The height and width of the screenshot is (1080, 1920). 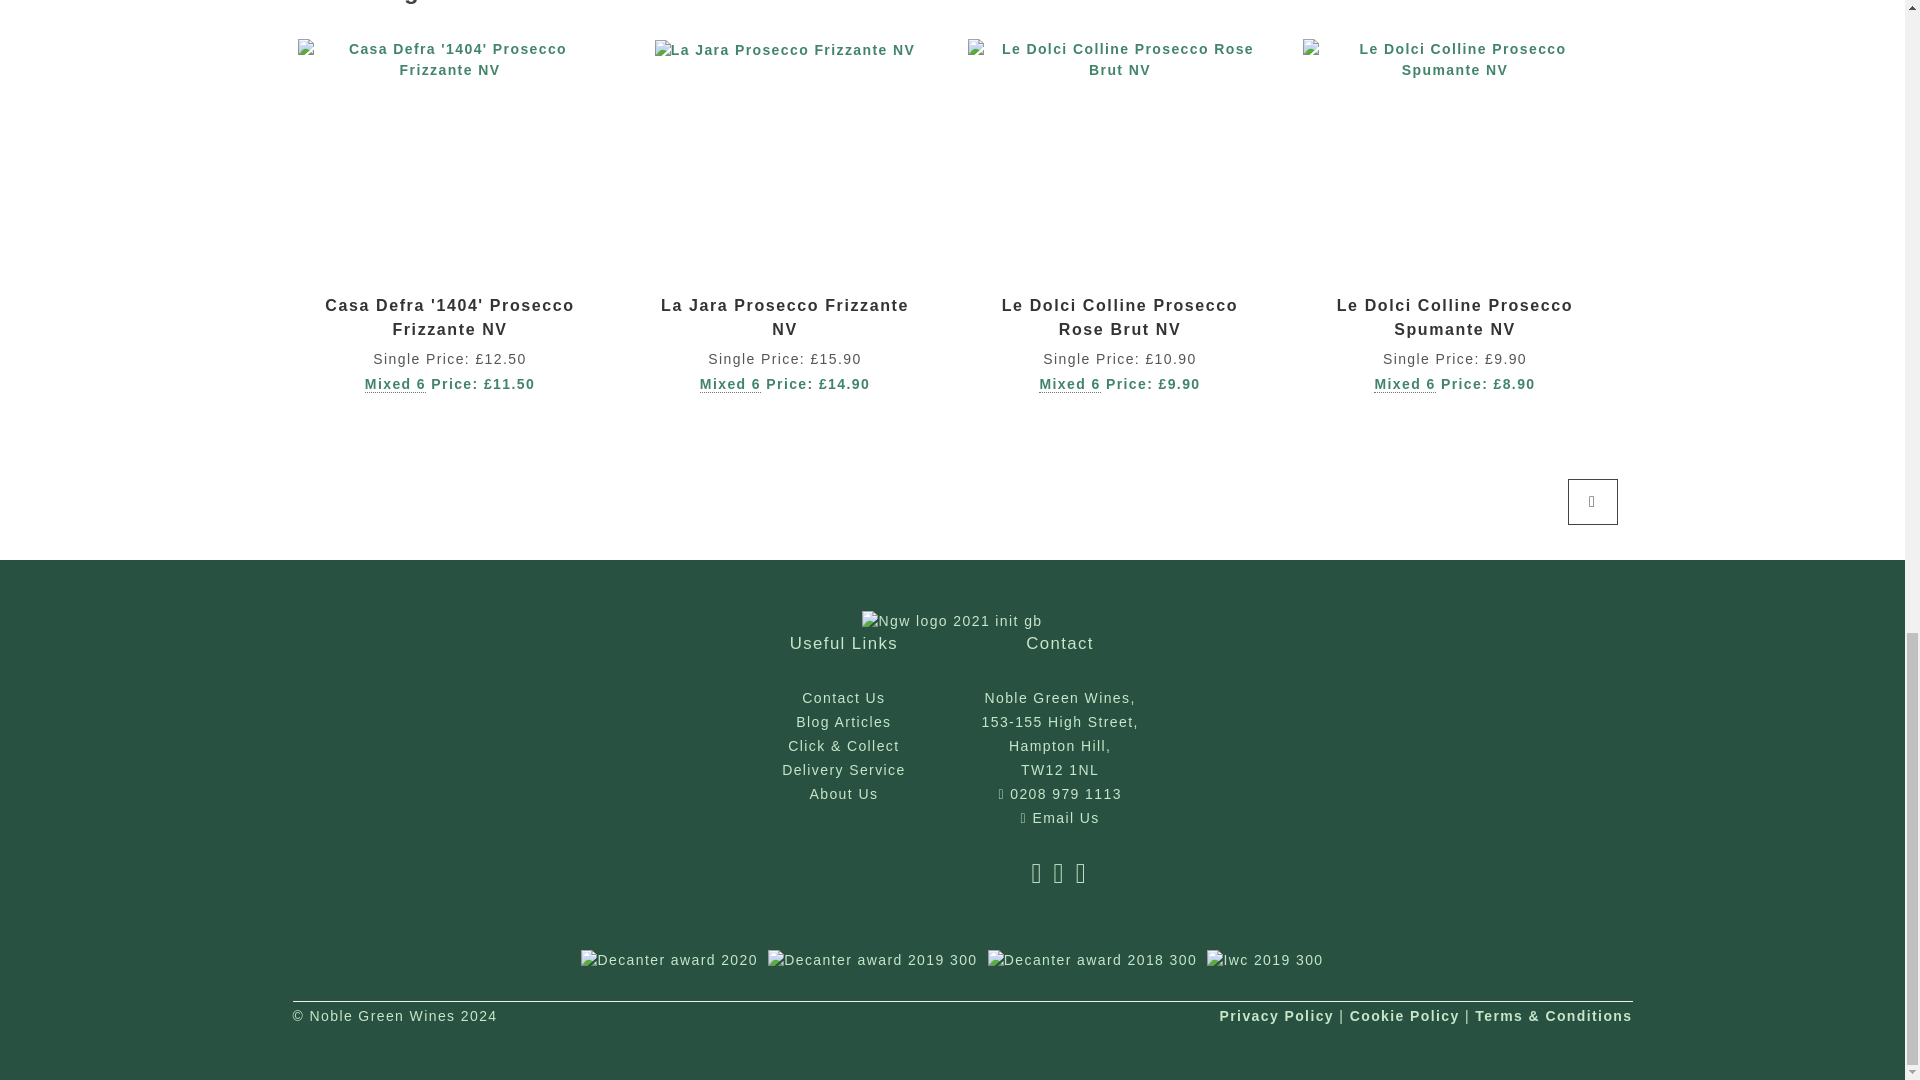 What do you see at coordinates (1120, 318) in the screenshot?
I see `Le Dolci Colline Prosecco Rose Brut NV` at bounding box center [1120, 318].